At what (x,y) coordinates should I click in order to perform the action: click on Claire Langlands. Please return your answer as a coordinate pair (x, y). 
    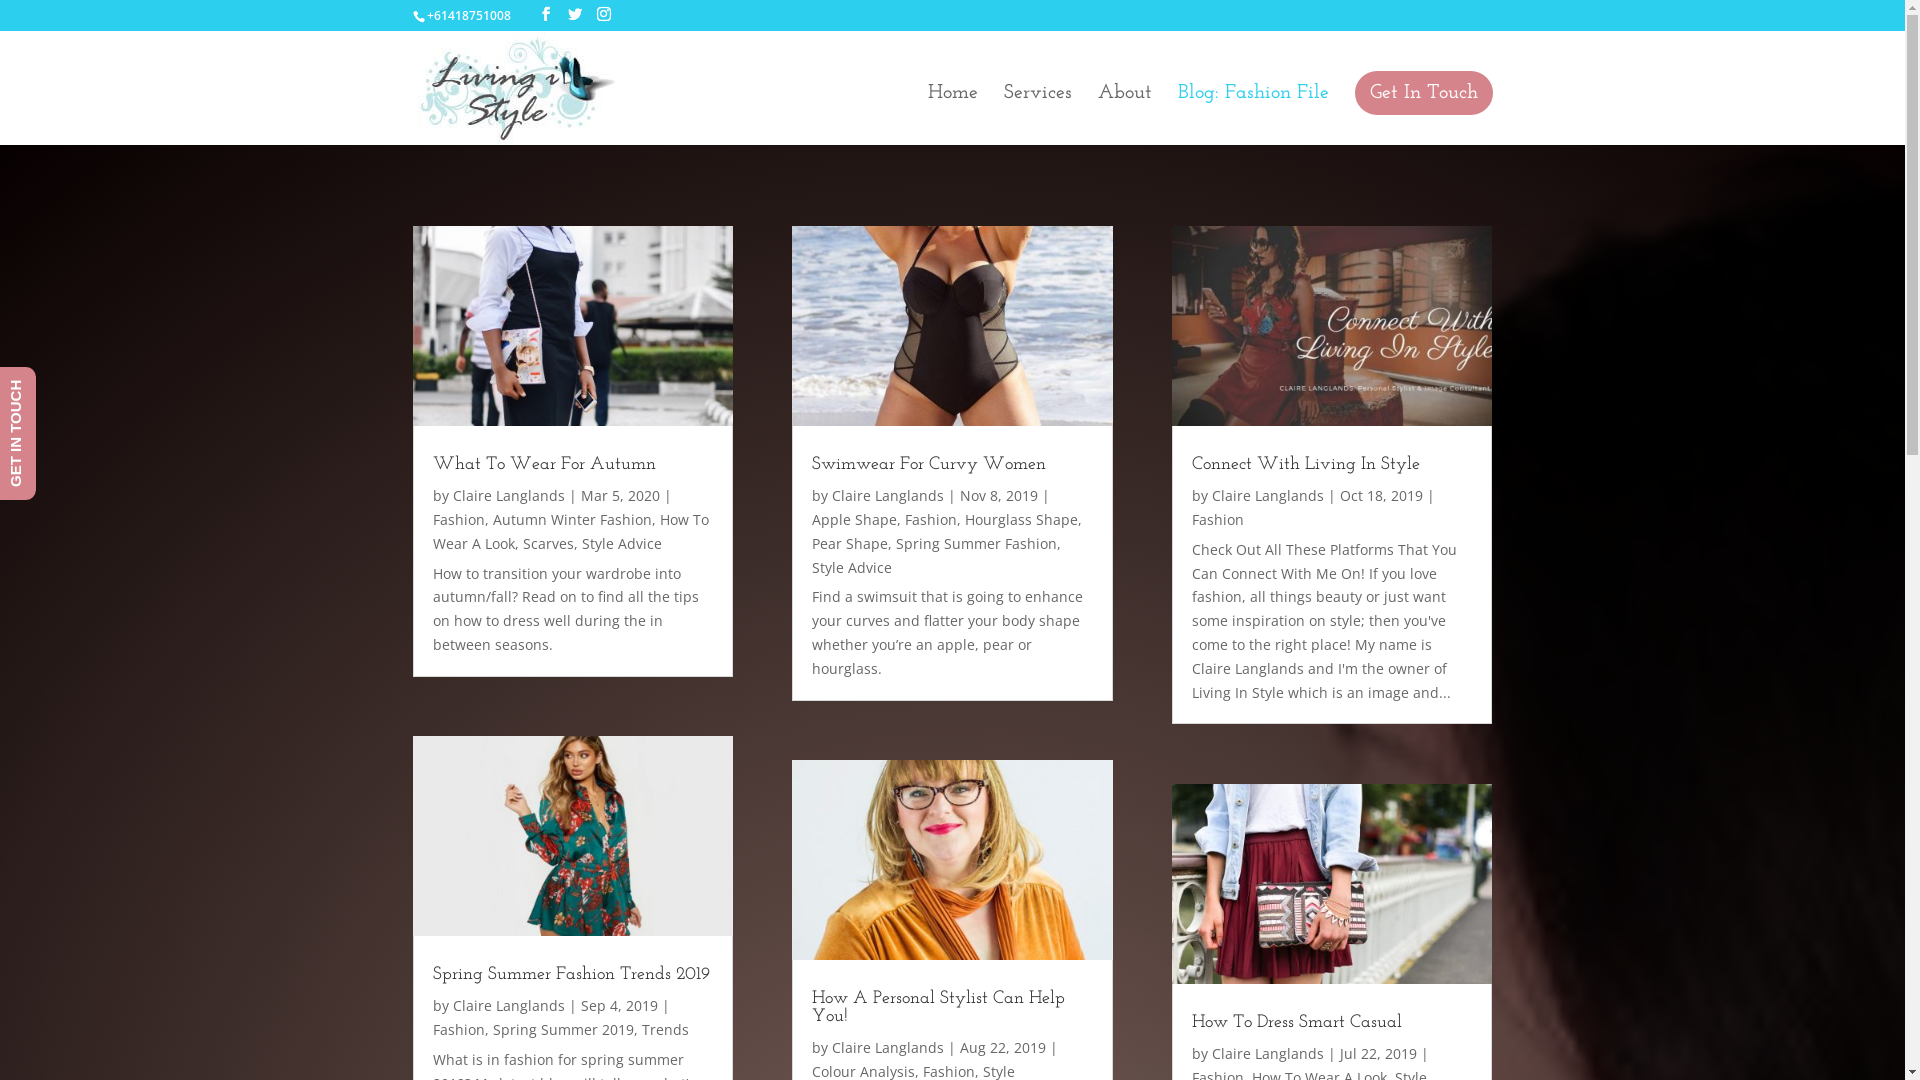
    Looking at the image, I should click on (888, 1048).